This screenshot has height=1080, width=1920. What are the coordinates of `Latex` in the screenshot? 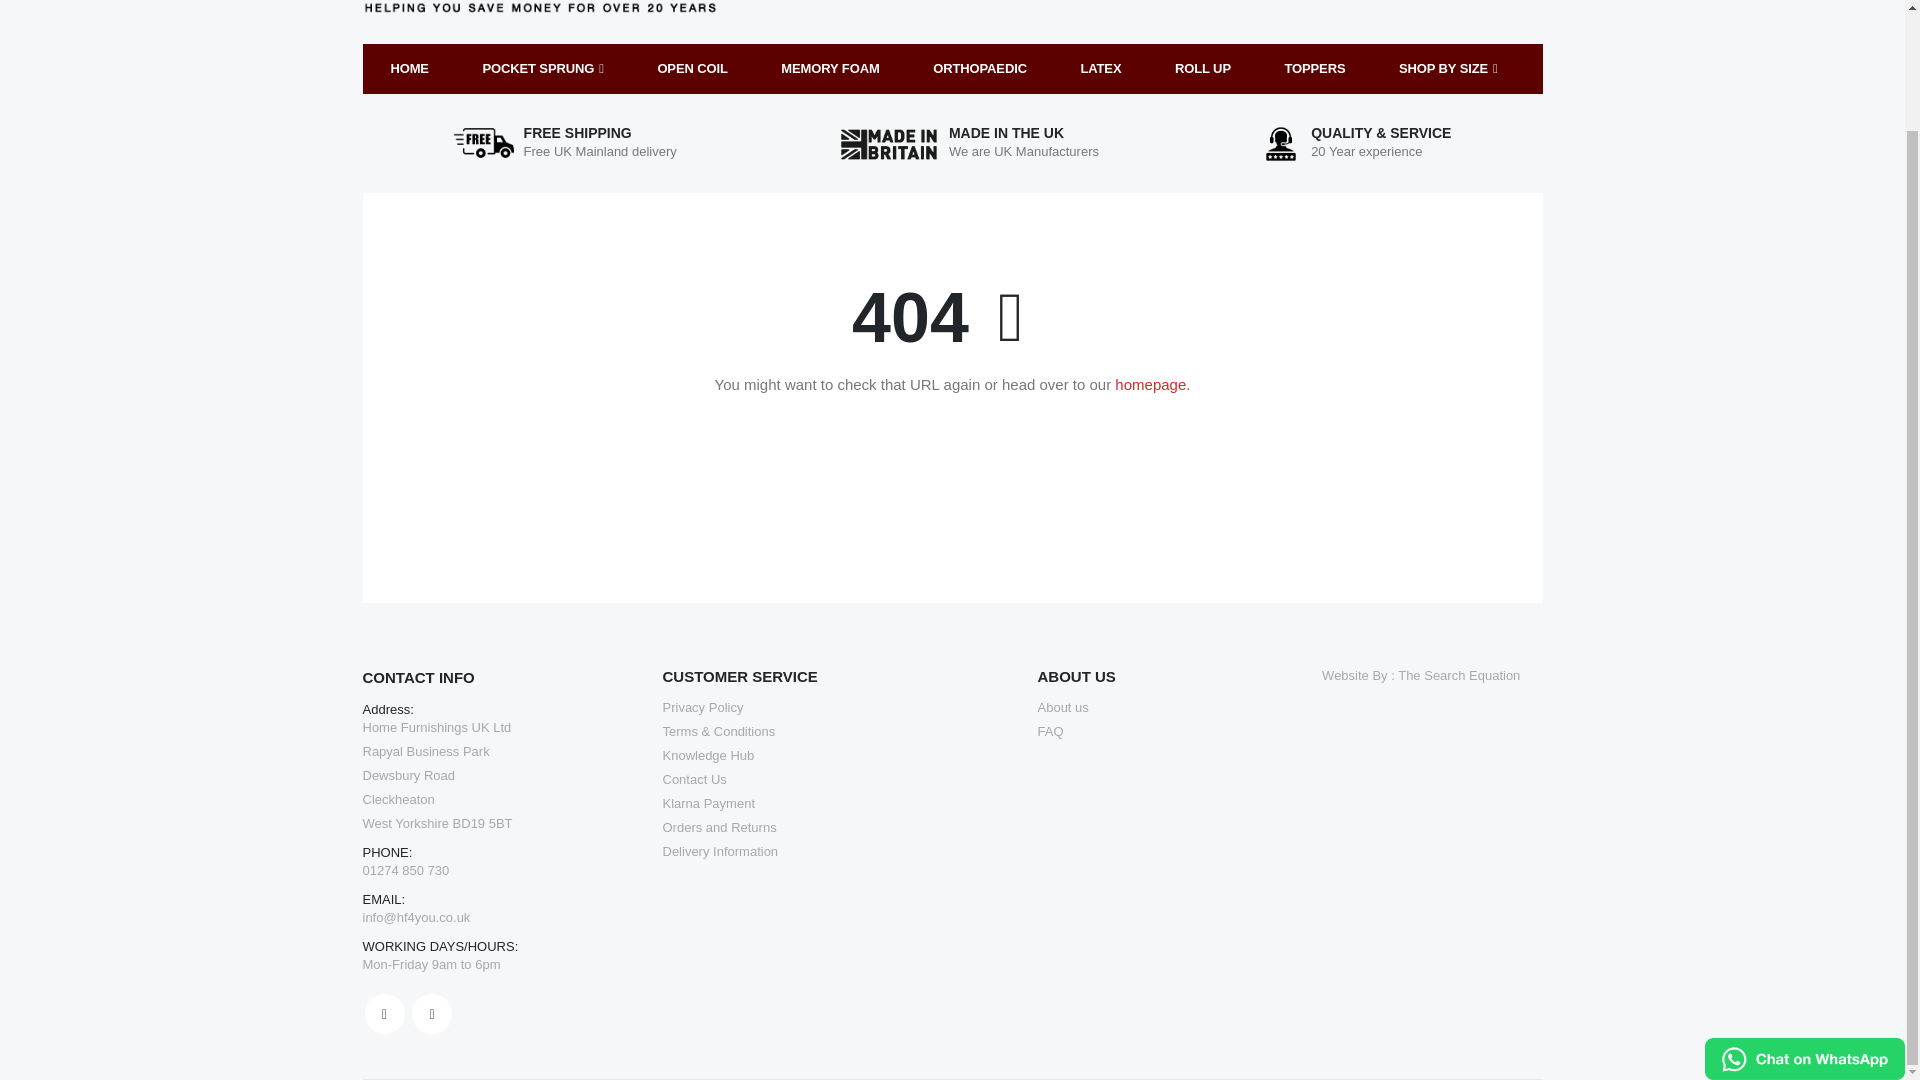 It's located at (1100, 68).